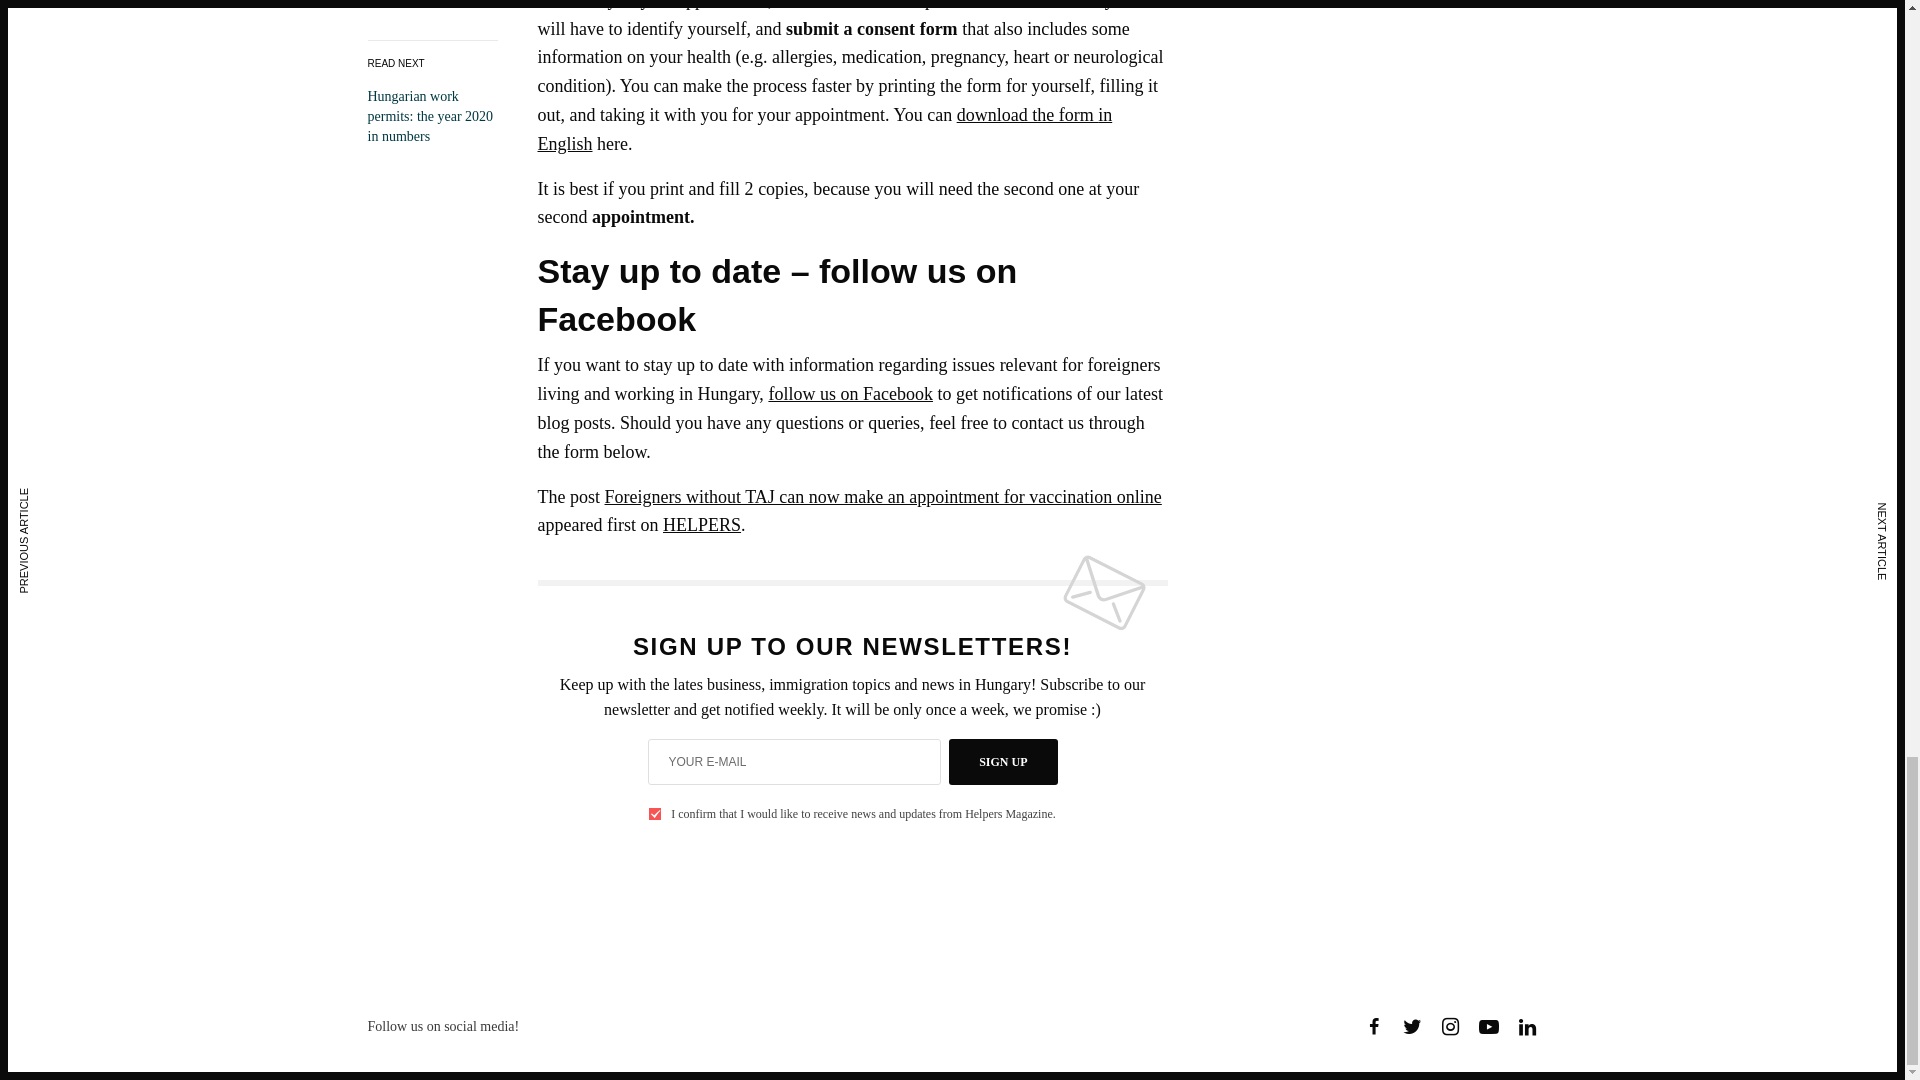  Describe the element at coordinates (1027, 114) in the screenshot. I see `download the form` at that location.